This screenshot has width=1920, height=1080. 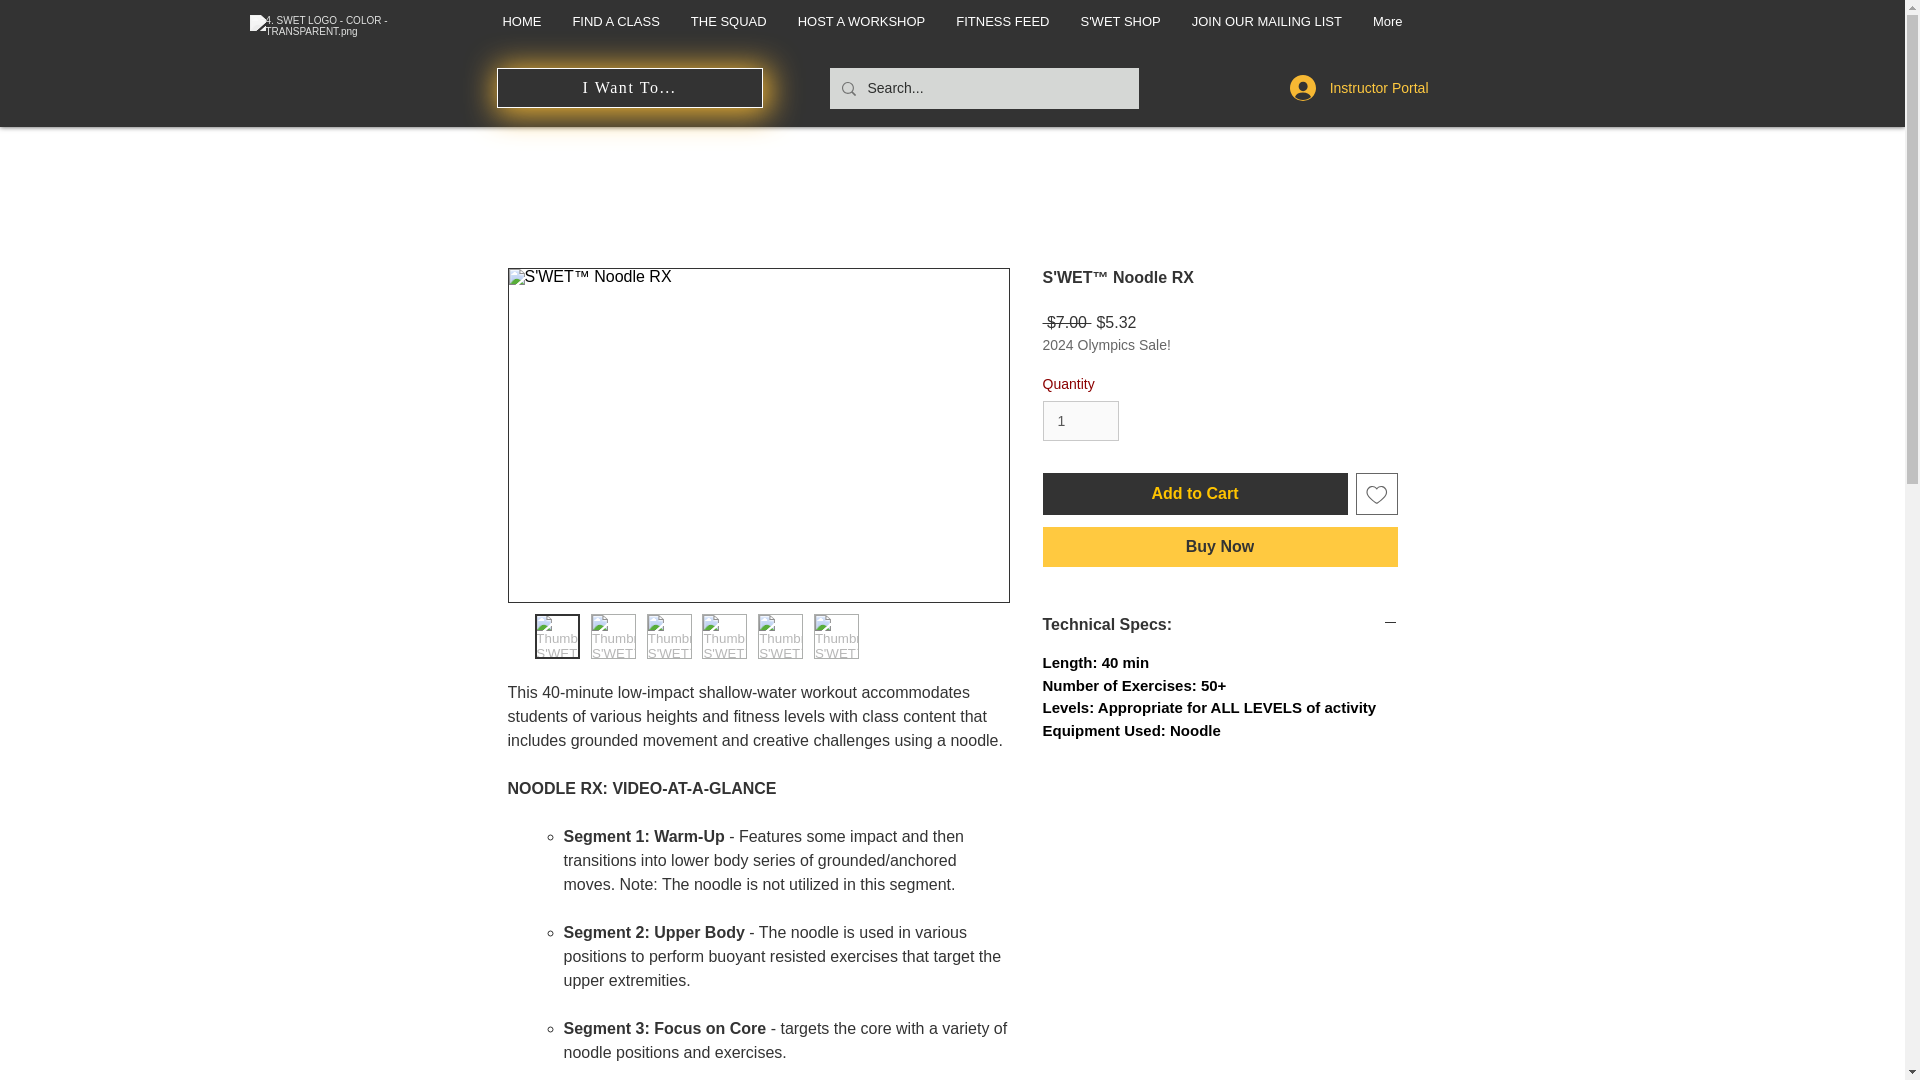 What do you see at coordinates (1266, 30) in the screenshot?
I see `JOIN OUR MAILING LIST` at bounding box center [1266, 30].